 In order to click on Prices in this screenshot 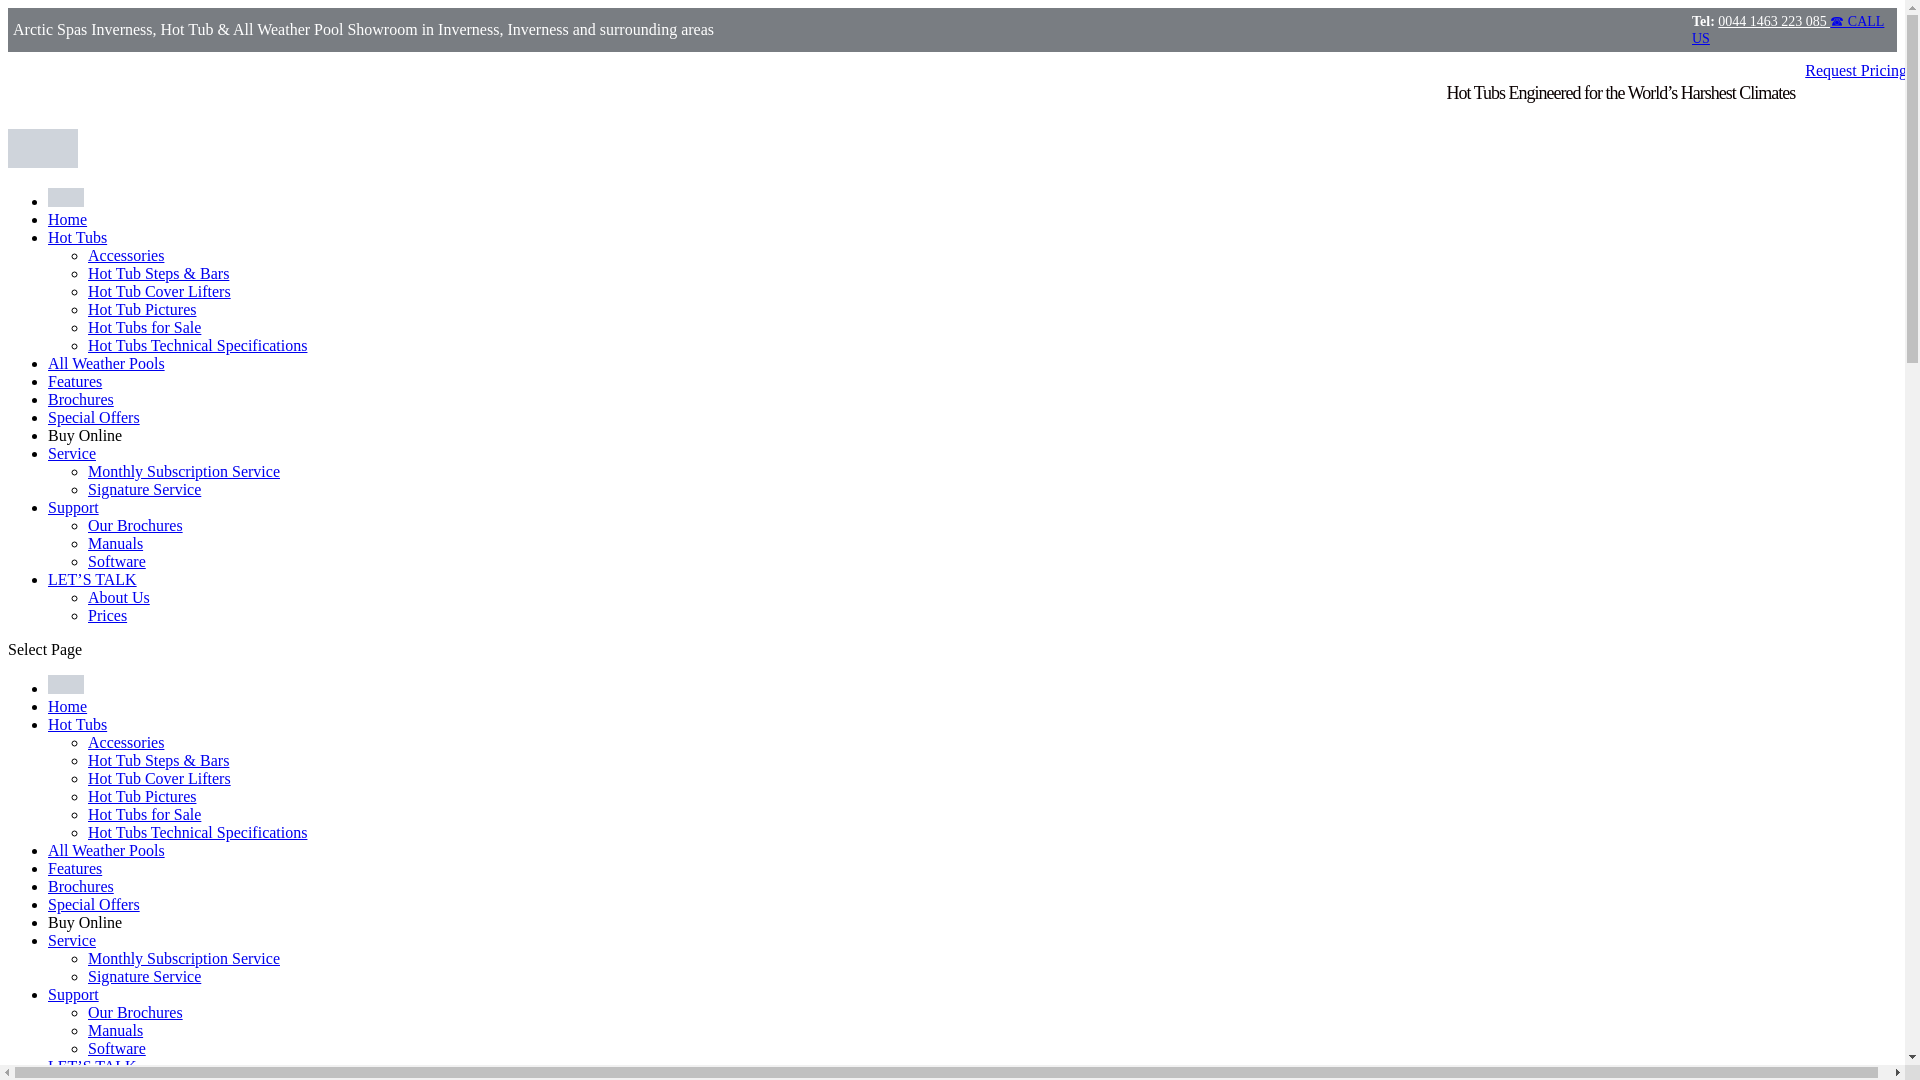, I will do `click(107, 615)`.